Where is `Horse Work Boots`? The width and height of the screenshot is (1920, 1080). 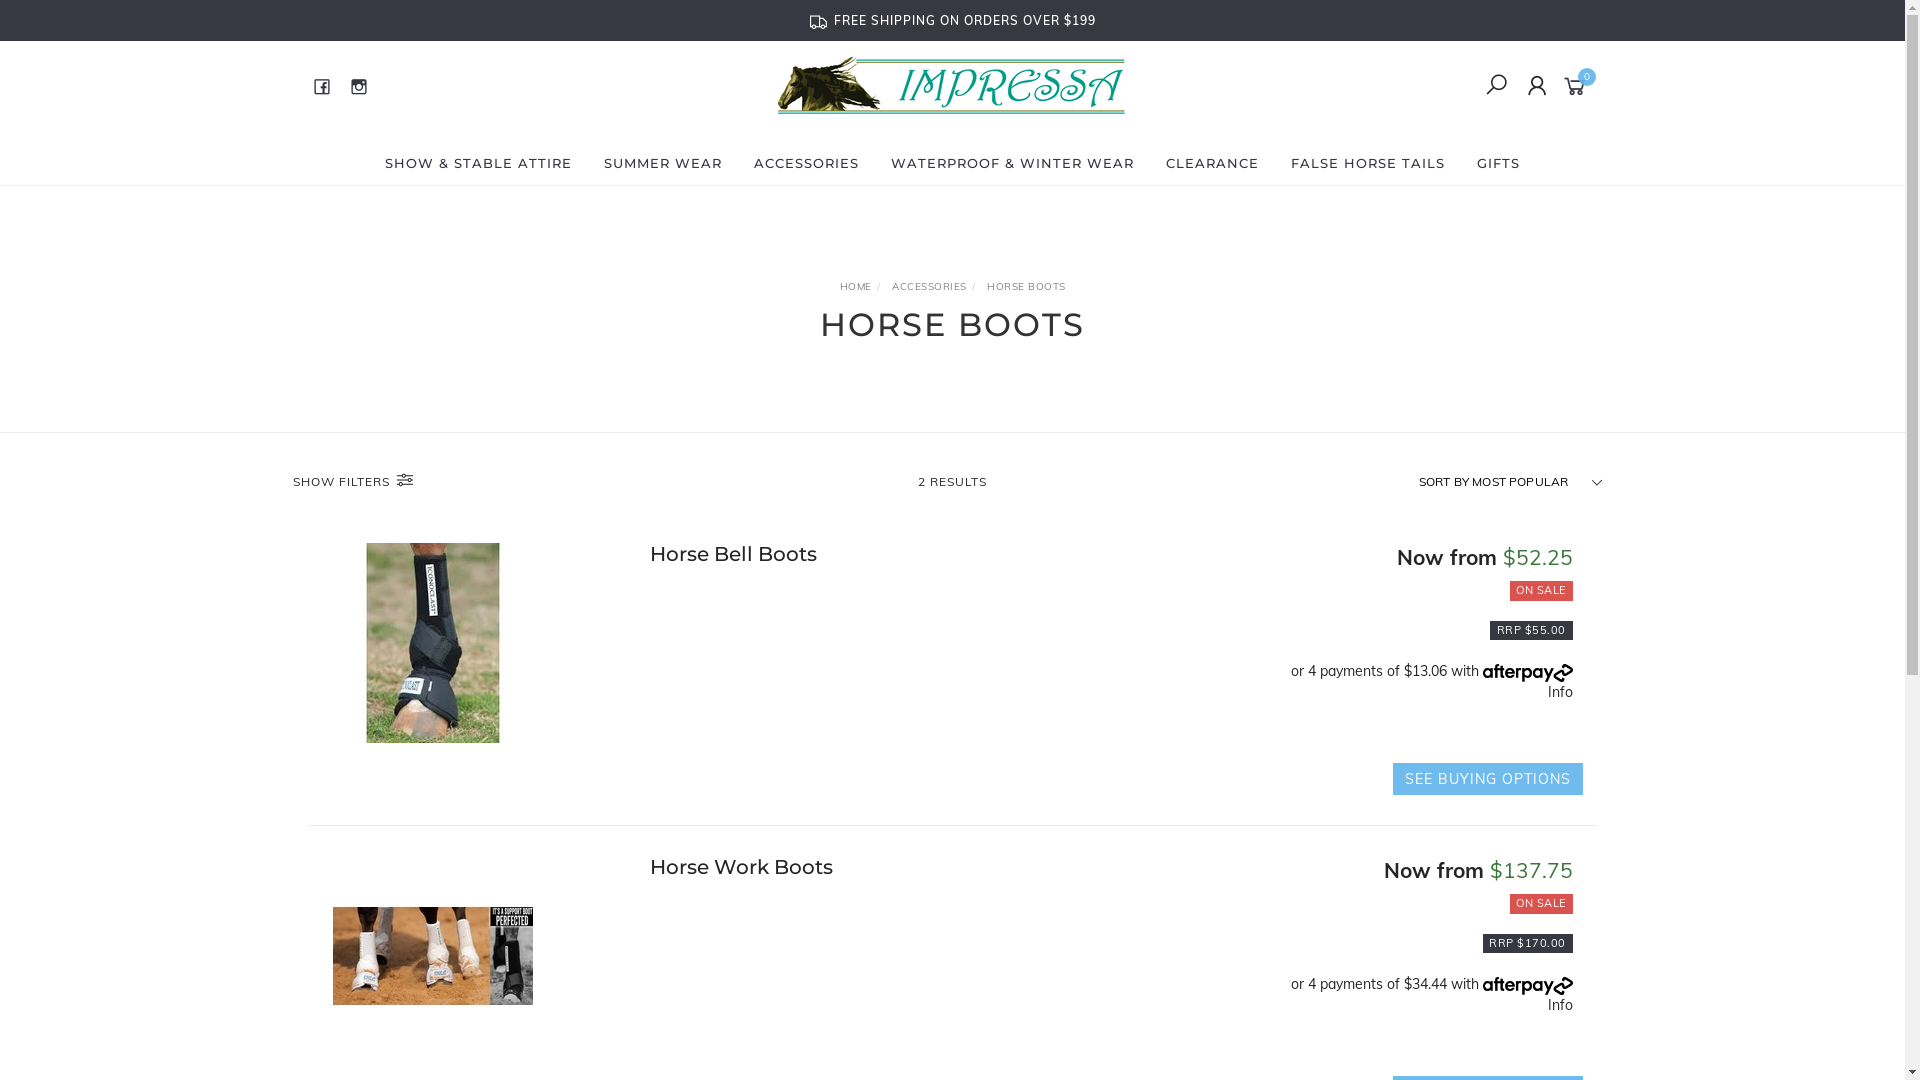
Horse Work Boots is located at coordinates (742, 867).